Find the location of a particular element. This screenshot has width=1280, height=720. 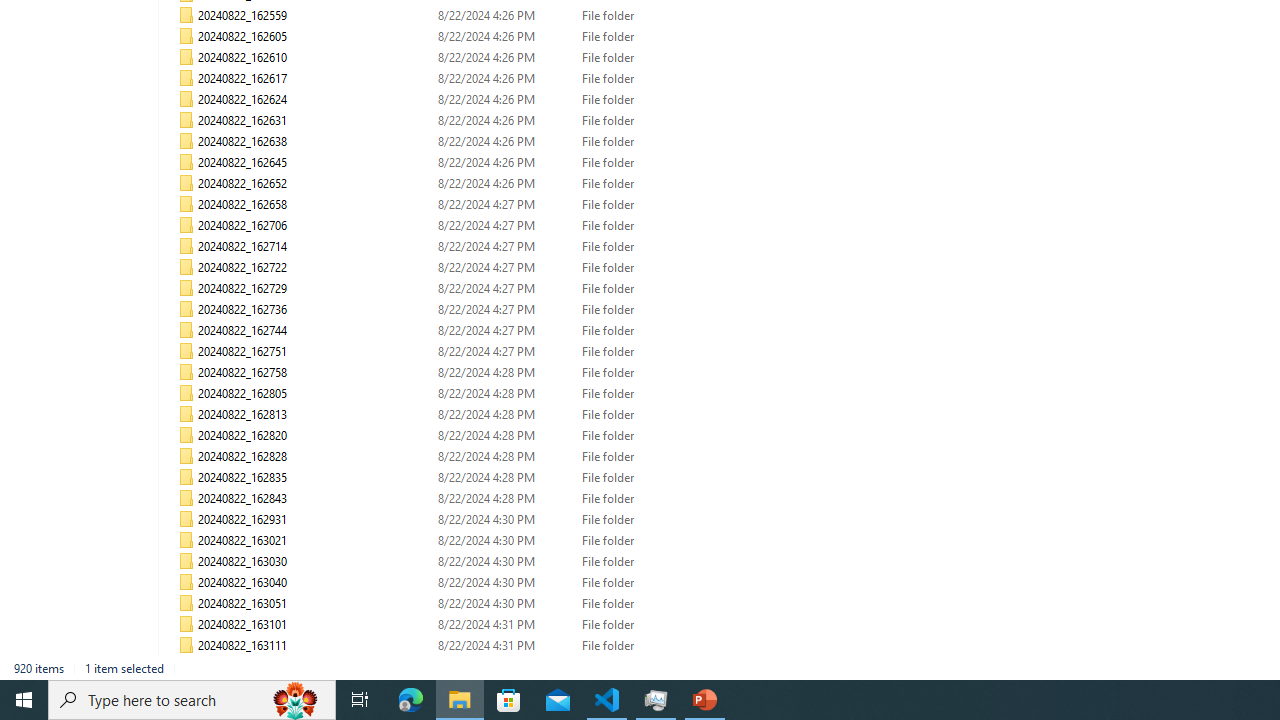

20240822_162758 is located at coordinates (472, 372).